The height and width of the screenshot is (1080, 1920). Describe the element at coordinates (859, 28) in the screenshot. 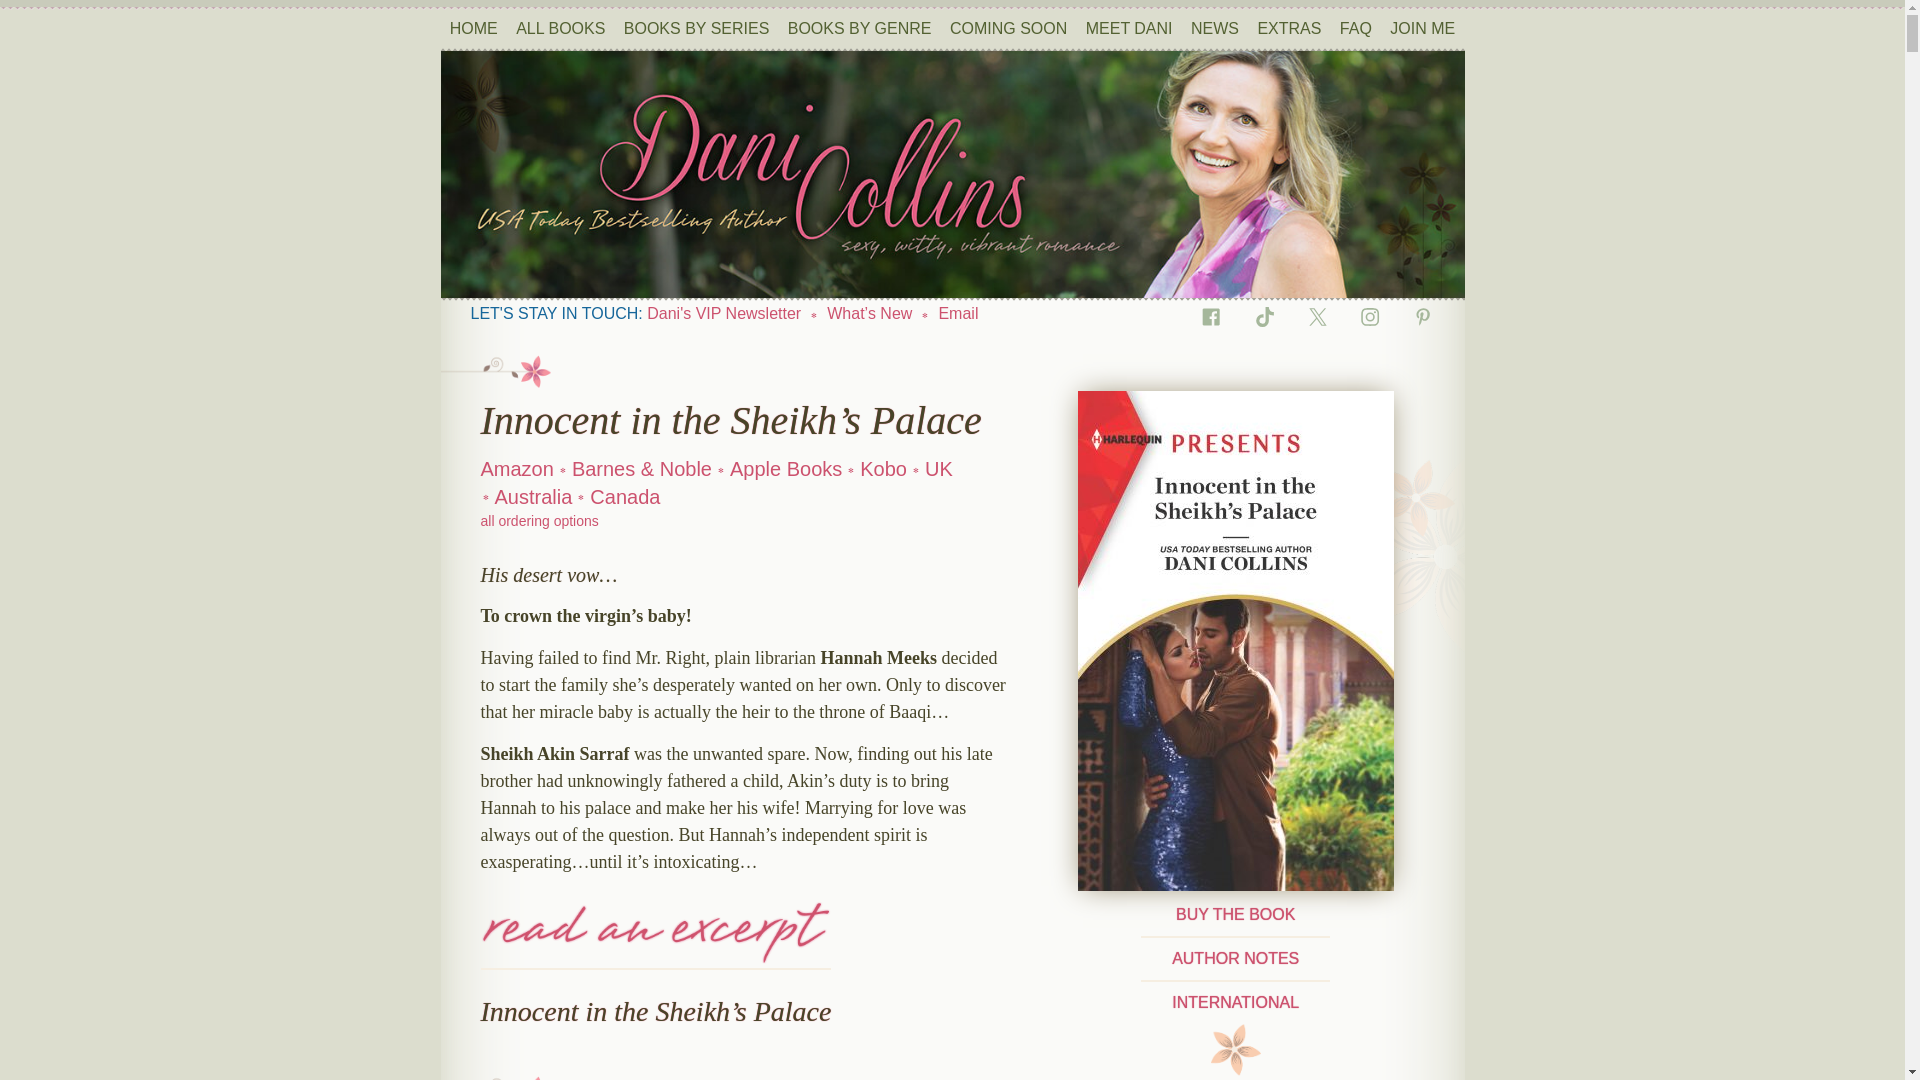

I see `BOOKS BY GENRE` at that location.